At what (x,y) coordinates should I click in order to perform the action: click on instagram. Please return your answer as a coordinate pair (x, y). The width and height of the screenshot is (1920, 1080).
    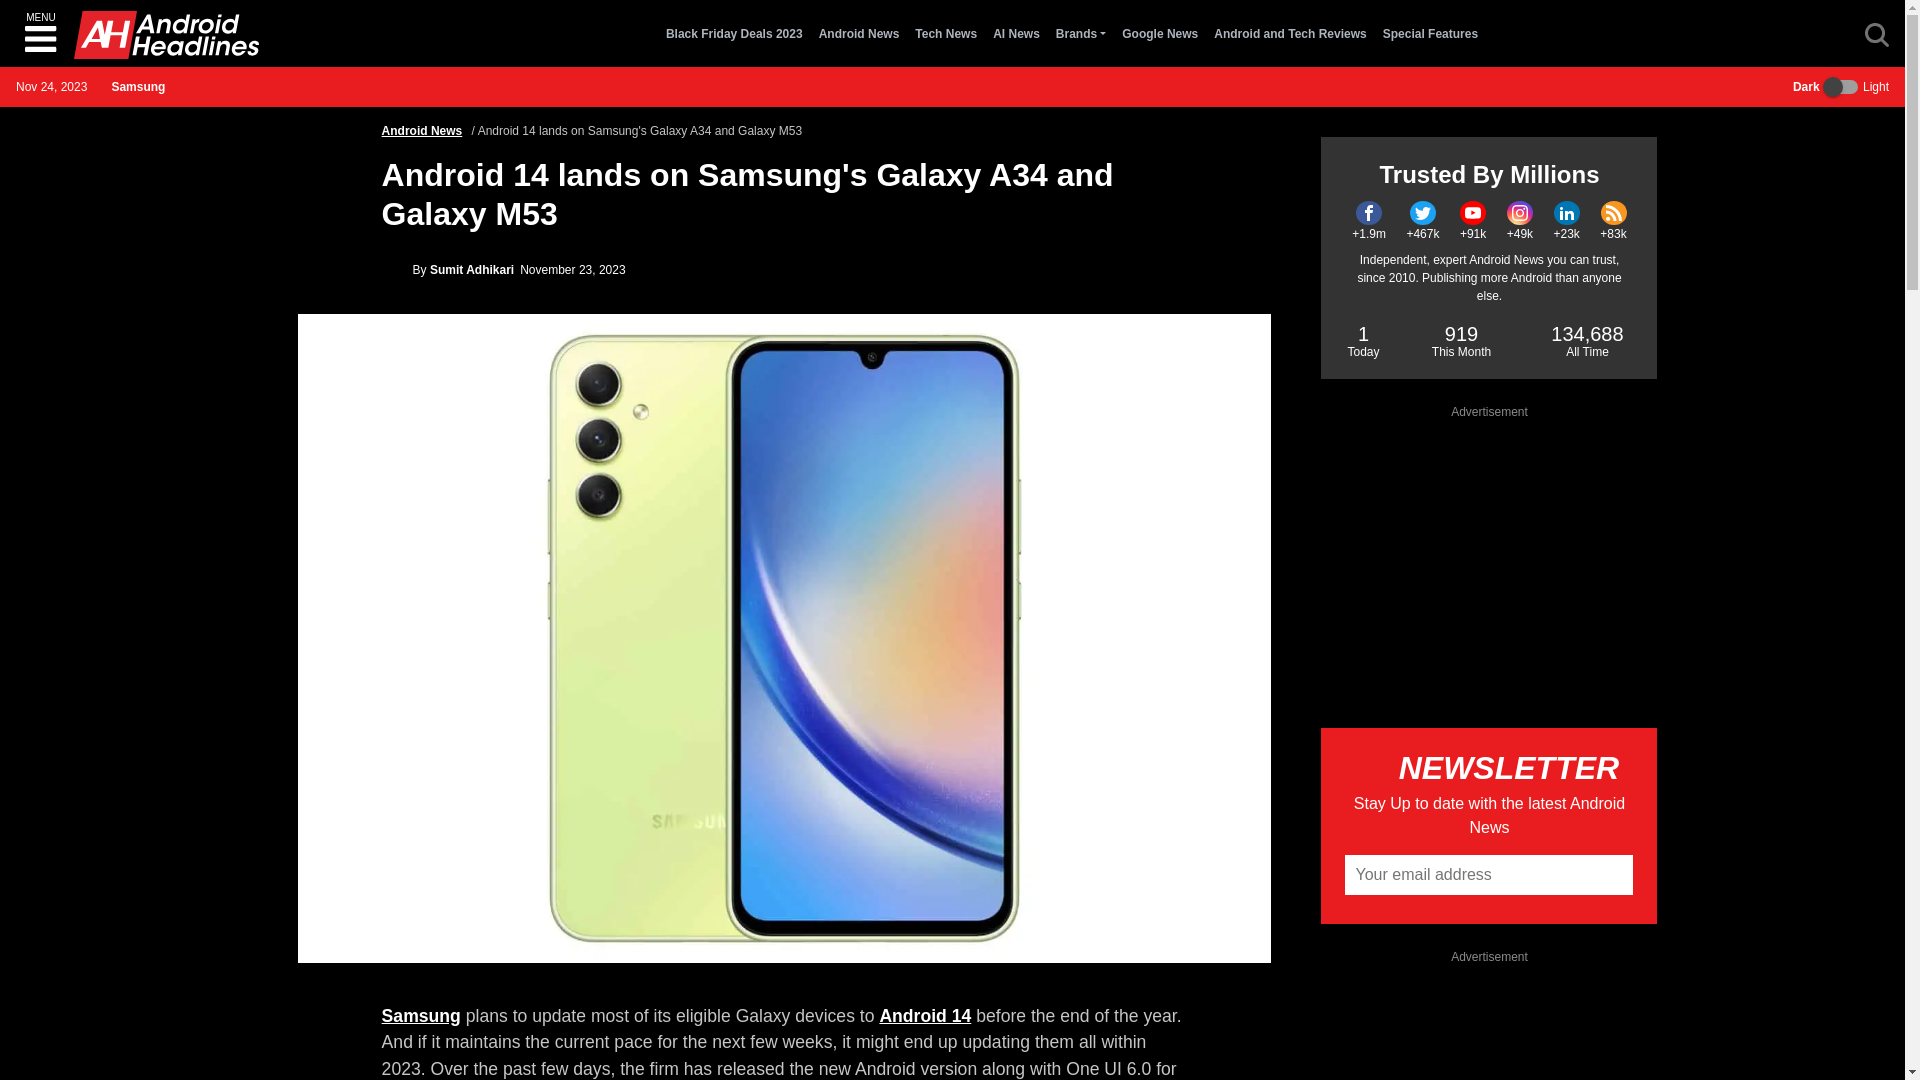
    Looking at the image, I should click on (1520, 212).